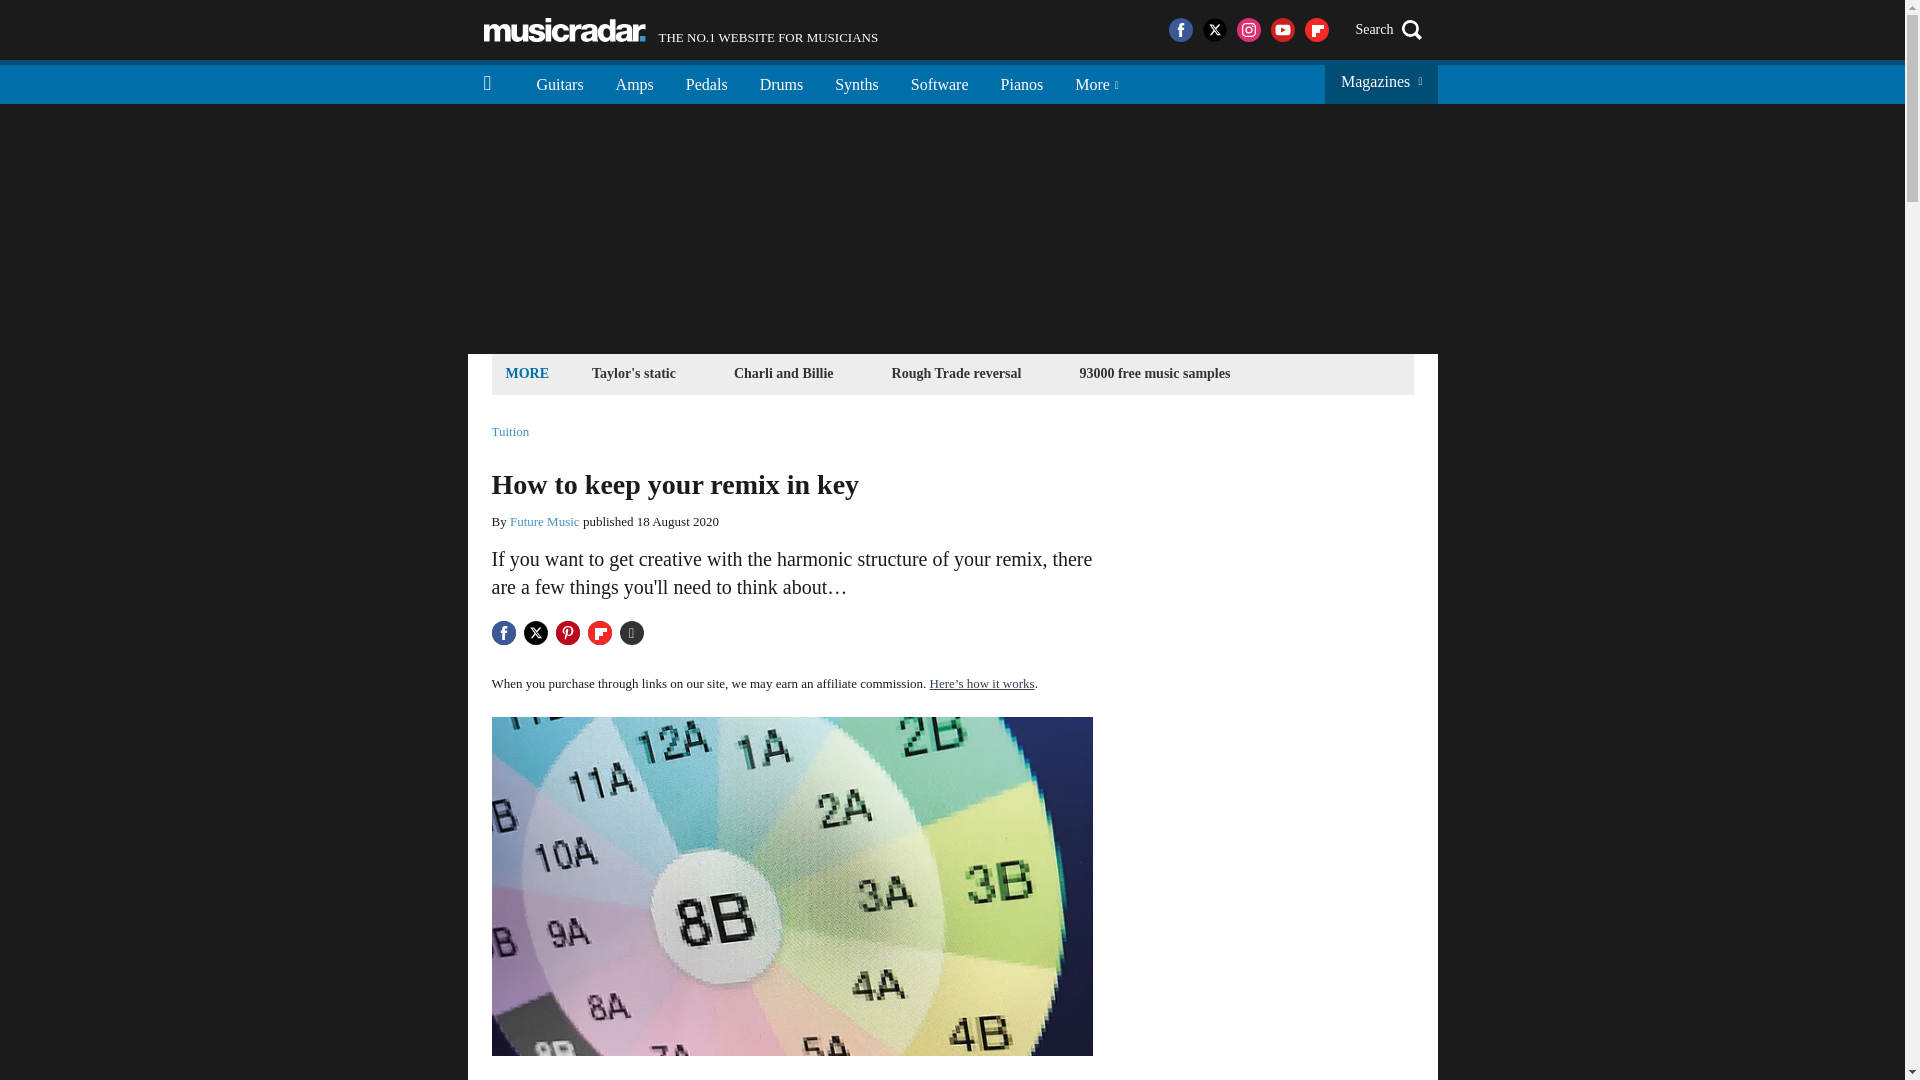 The height and width of the screenshot is (1080, 1920). What do you see at coordinates (1154, 372) in the screenshot?
I see `93000 free music samples` at bounding box center [1154, 372].